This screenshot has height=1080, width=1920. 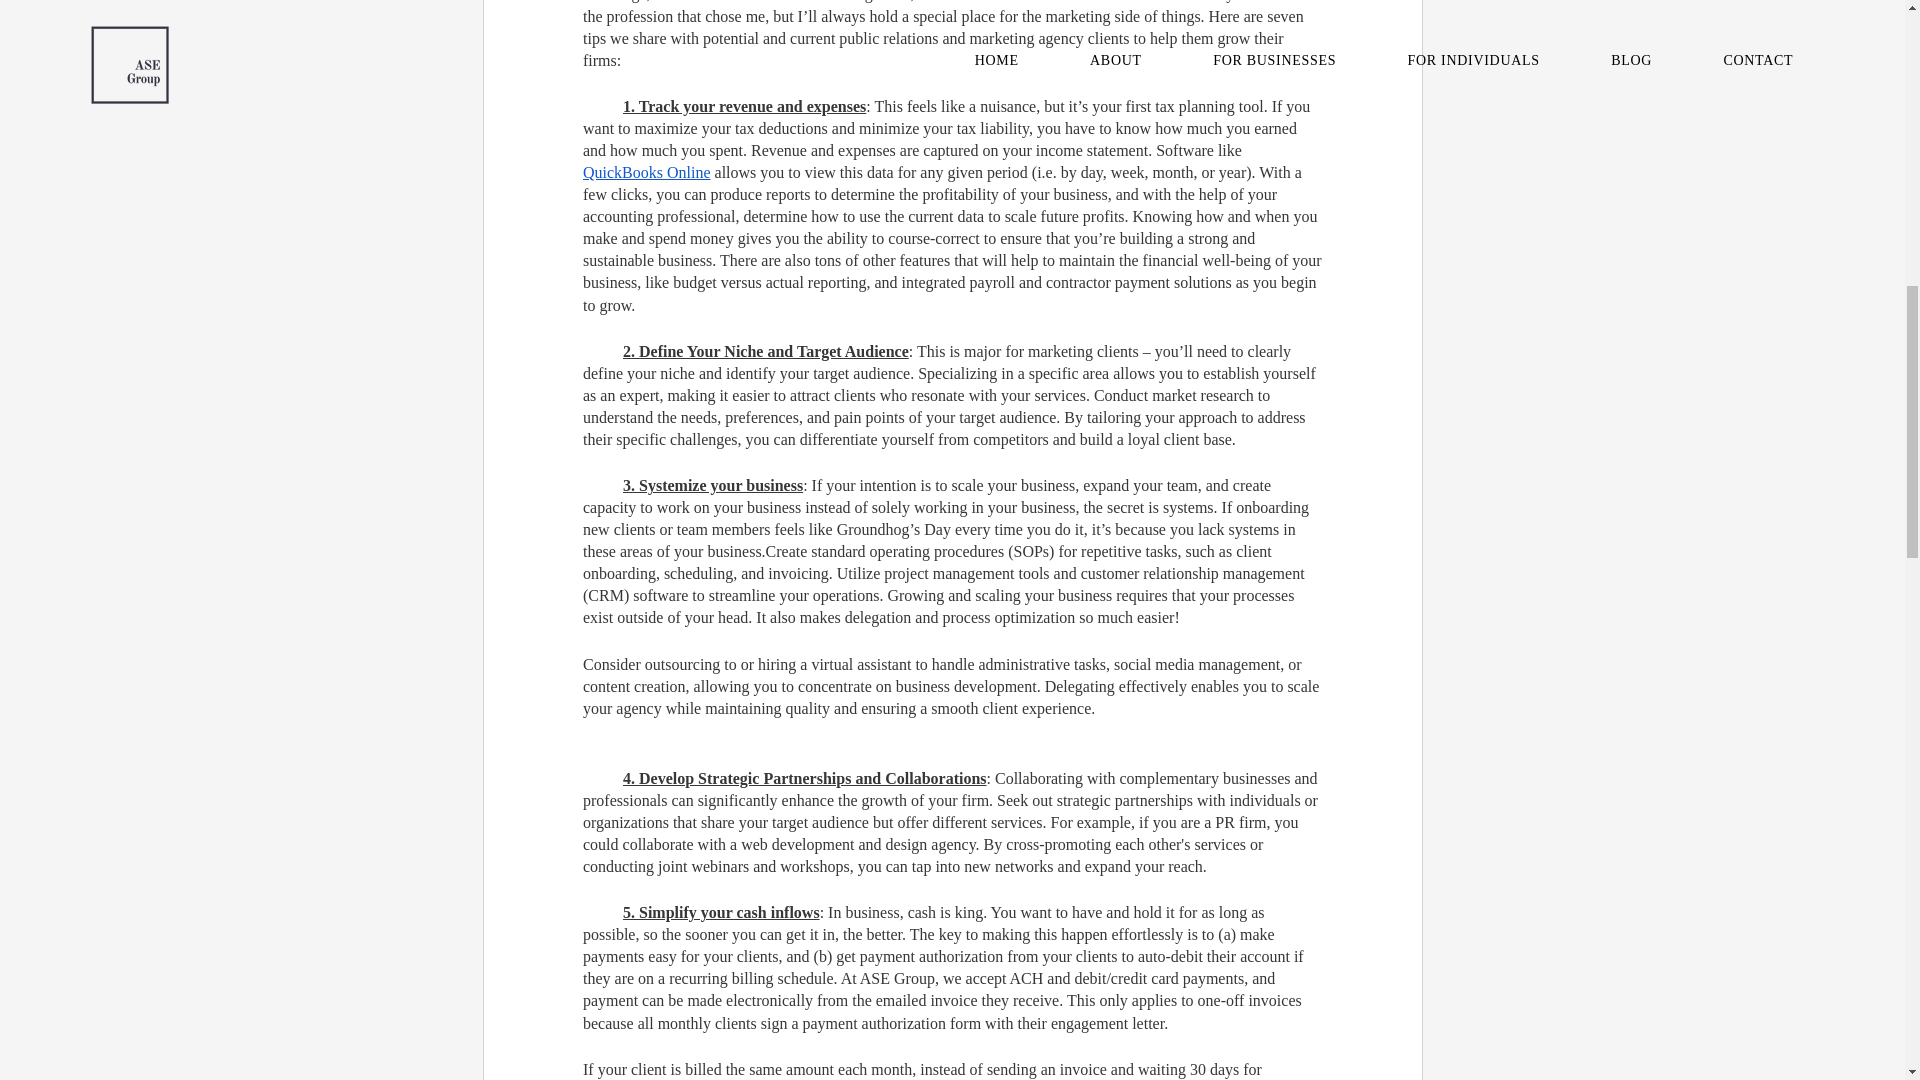 What do you see at coordinates (646, 172) in the screenshot?
I see `QuickBooks Online` at bounding box center [646, 172].